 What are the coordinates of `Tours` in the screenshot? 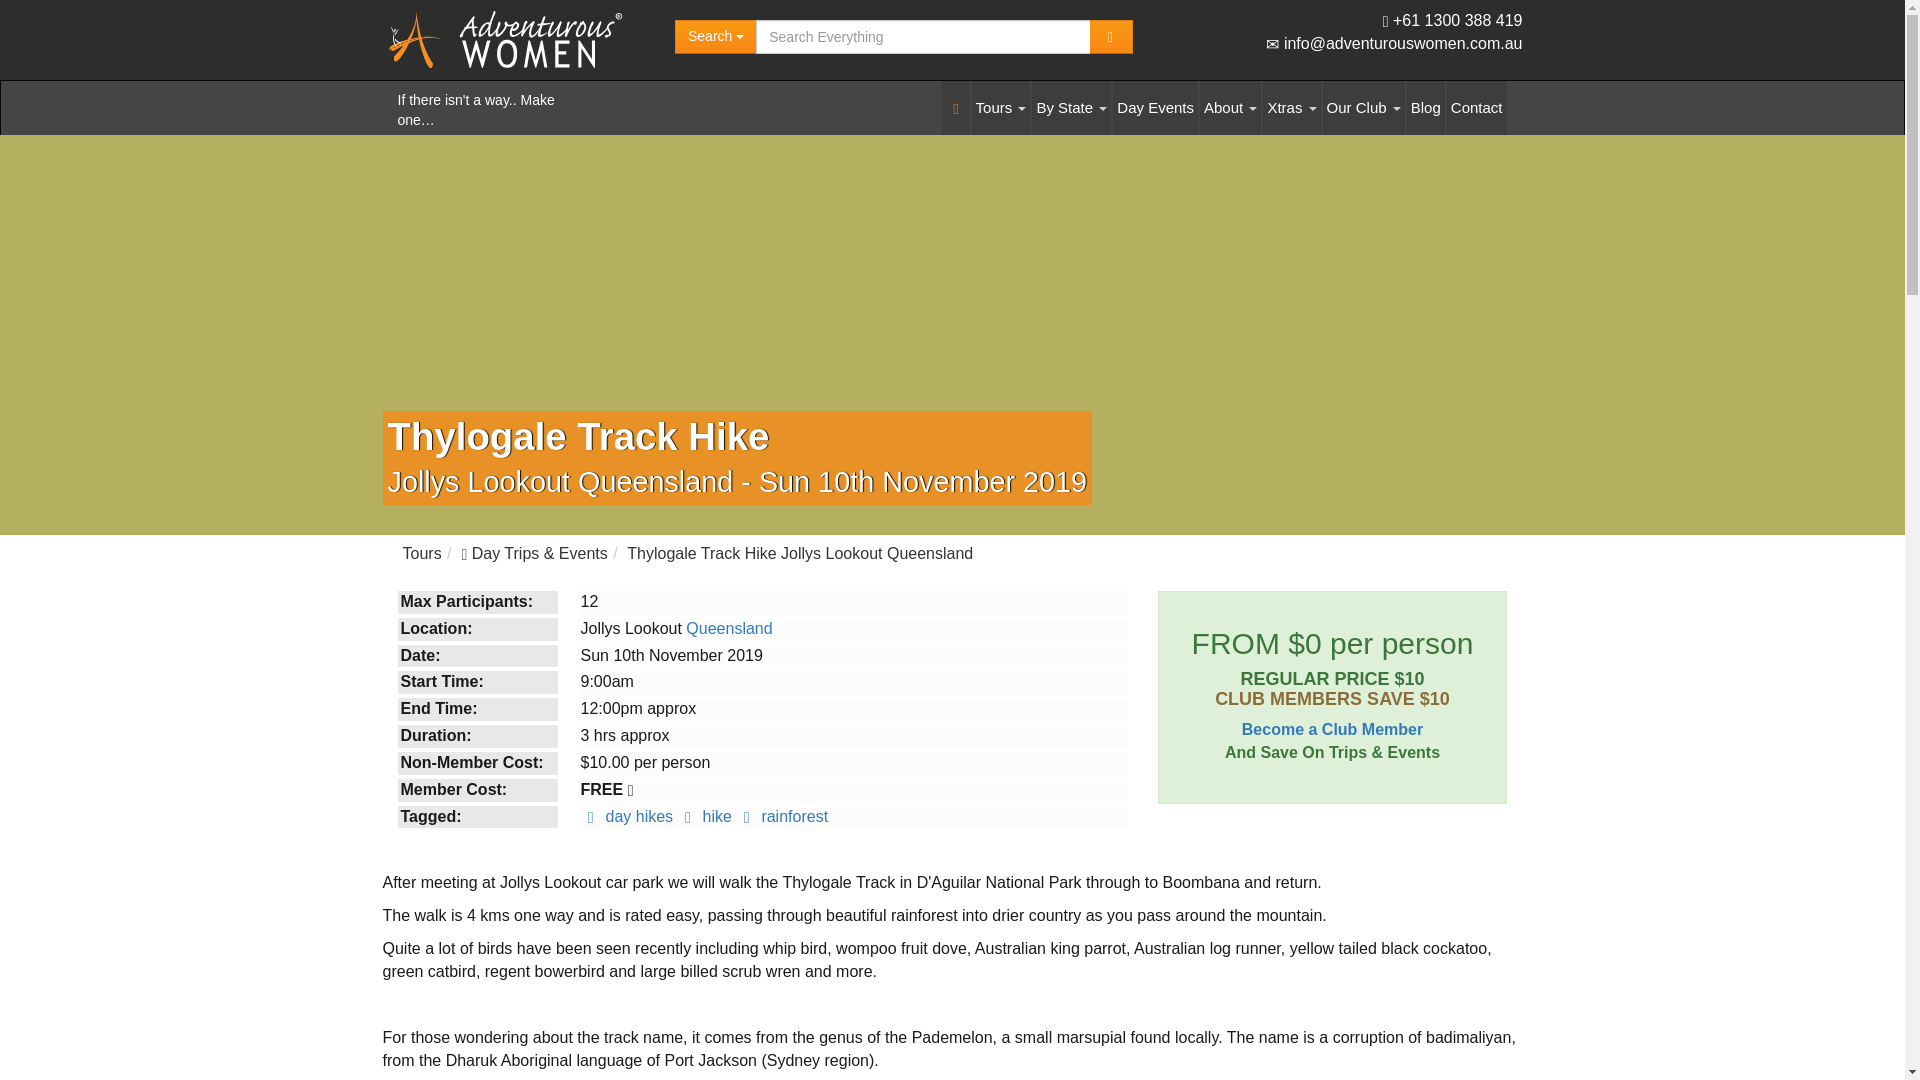 It's located at (1001, 108).